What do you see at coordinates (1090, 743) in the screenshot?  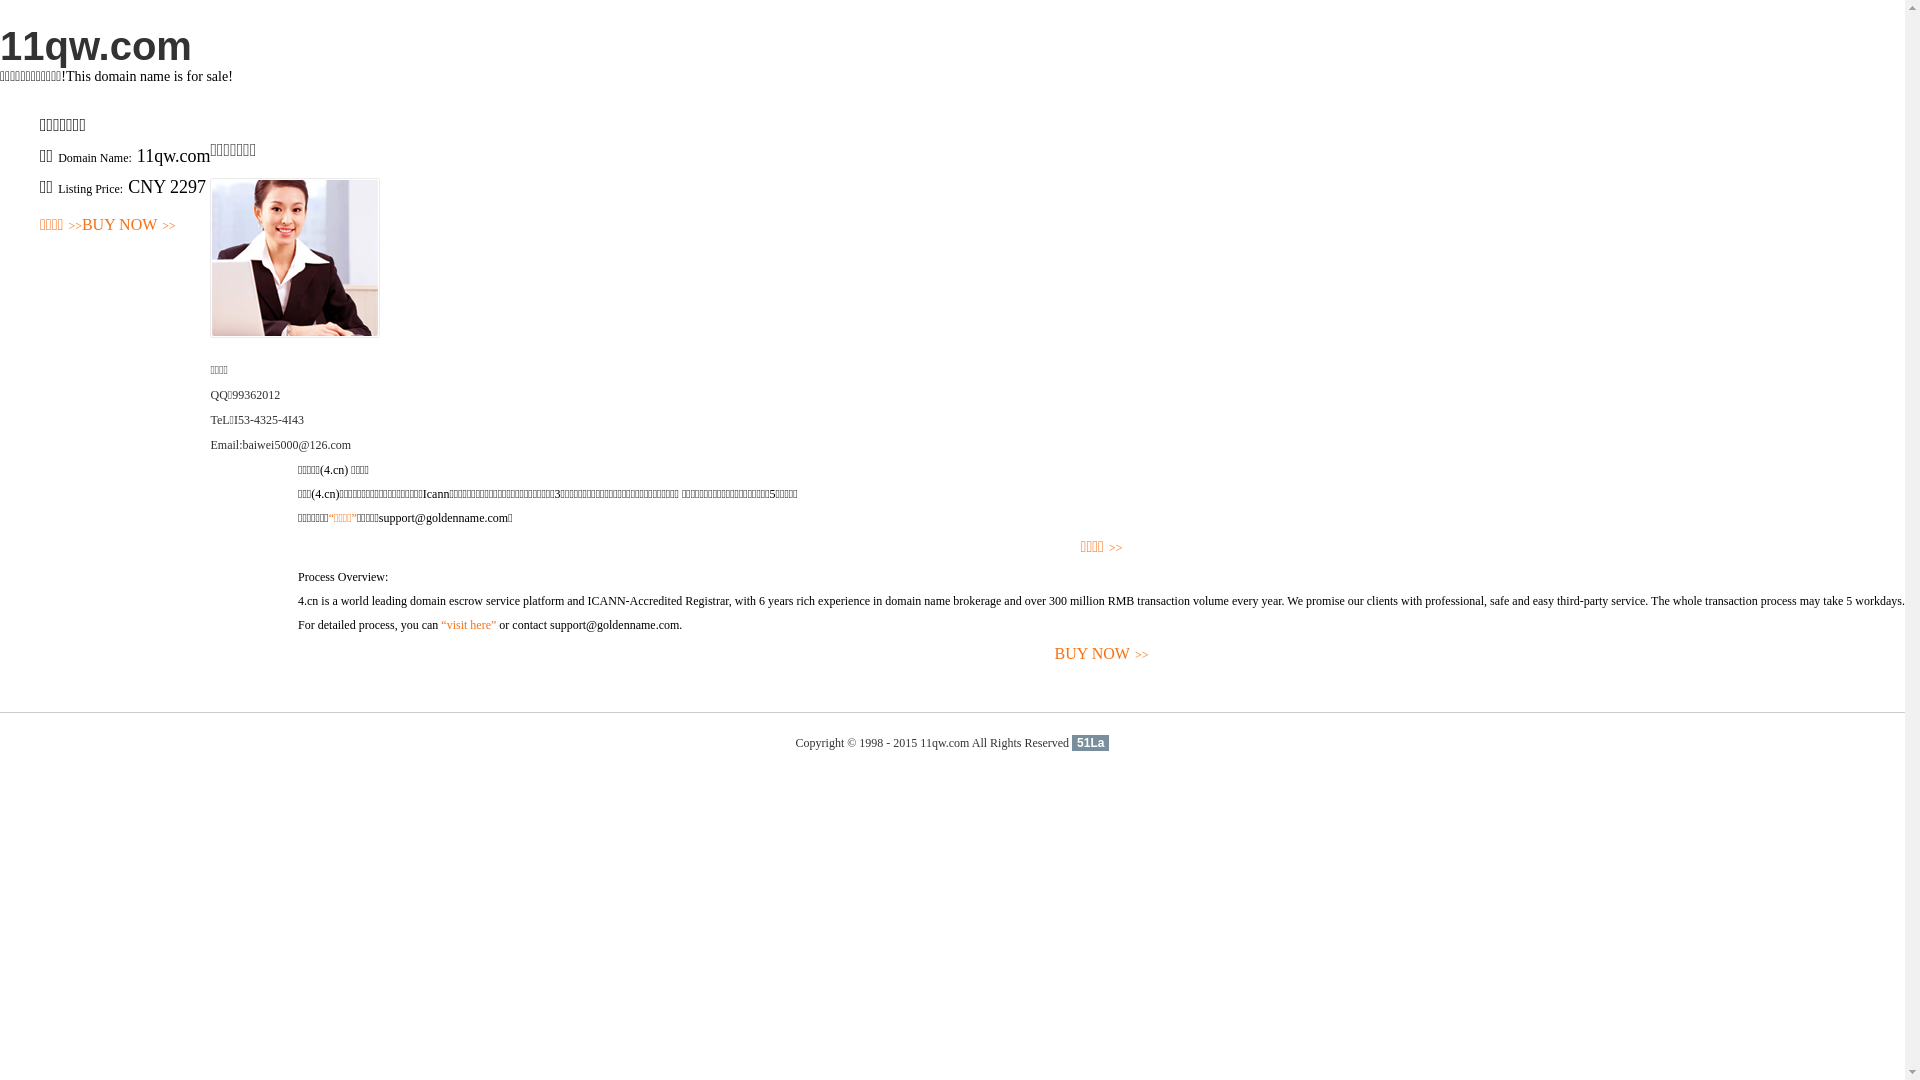 I see `51La` at bounding box center [1090, 743].